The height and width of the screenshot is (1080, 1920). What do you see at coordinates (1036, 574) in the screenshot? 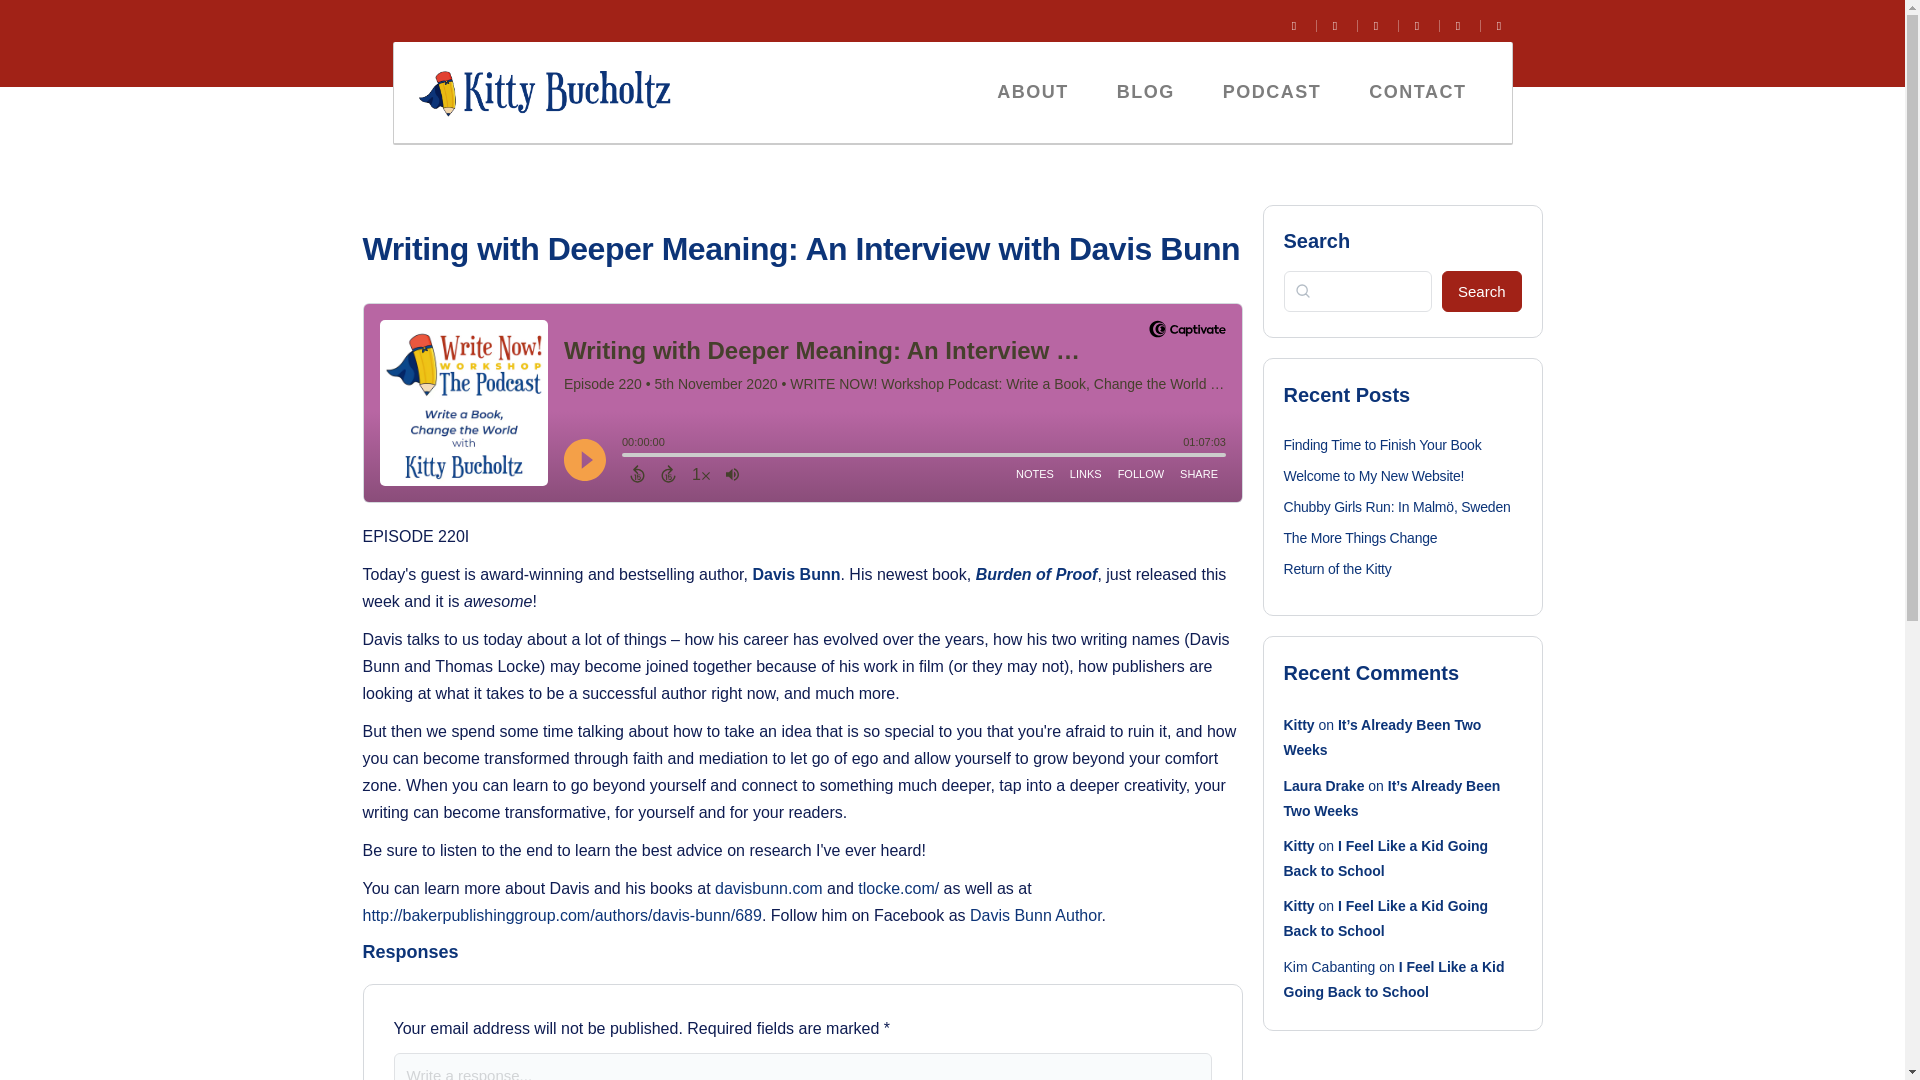
I see `Burden of Proof` at bounding box center [1036, 574].